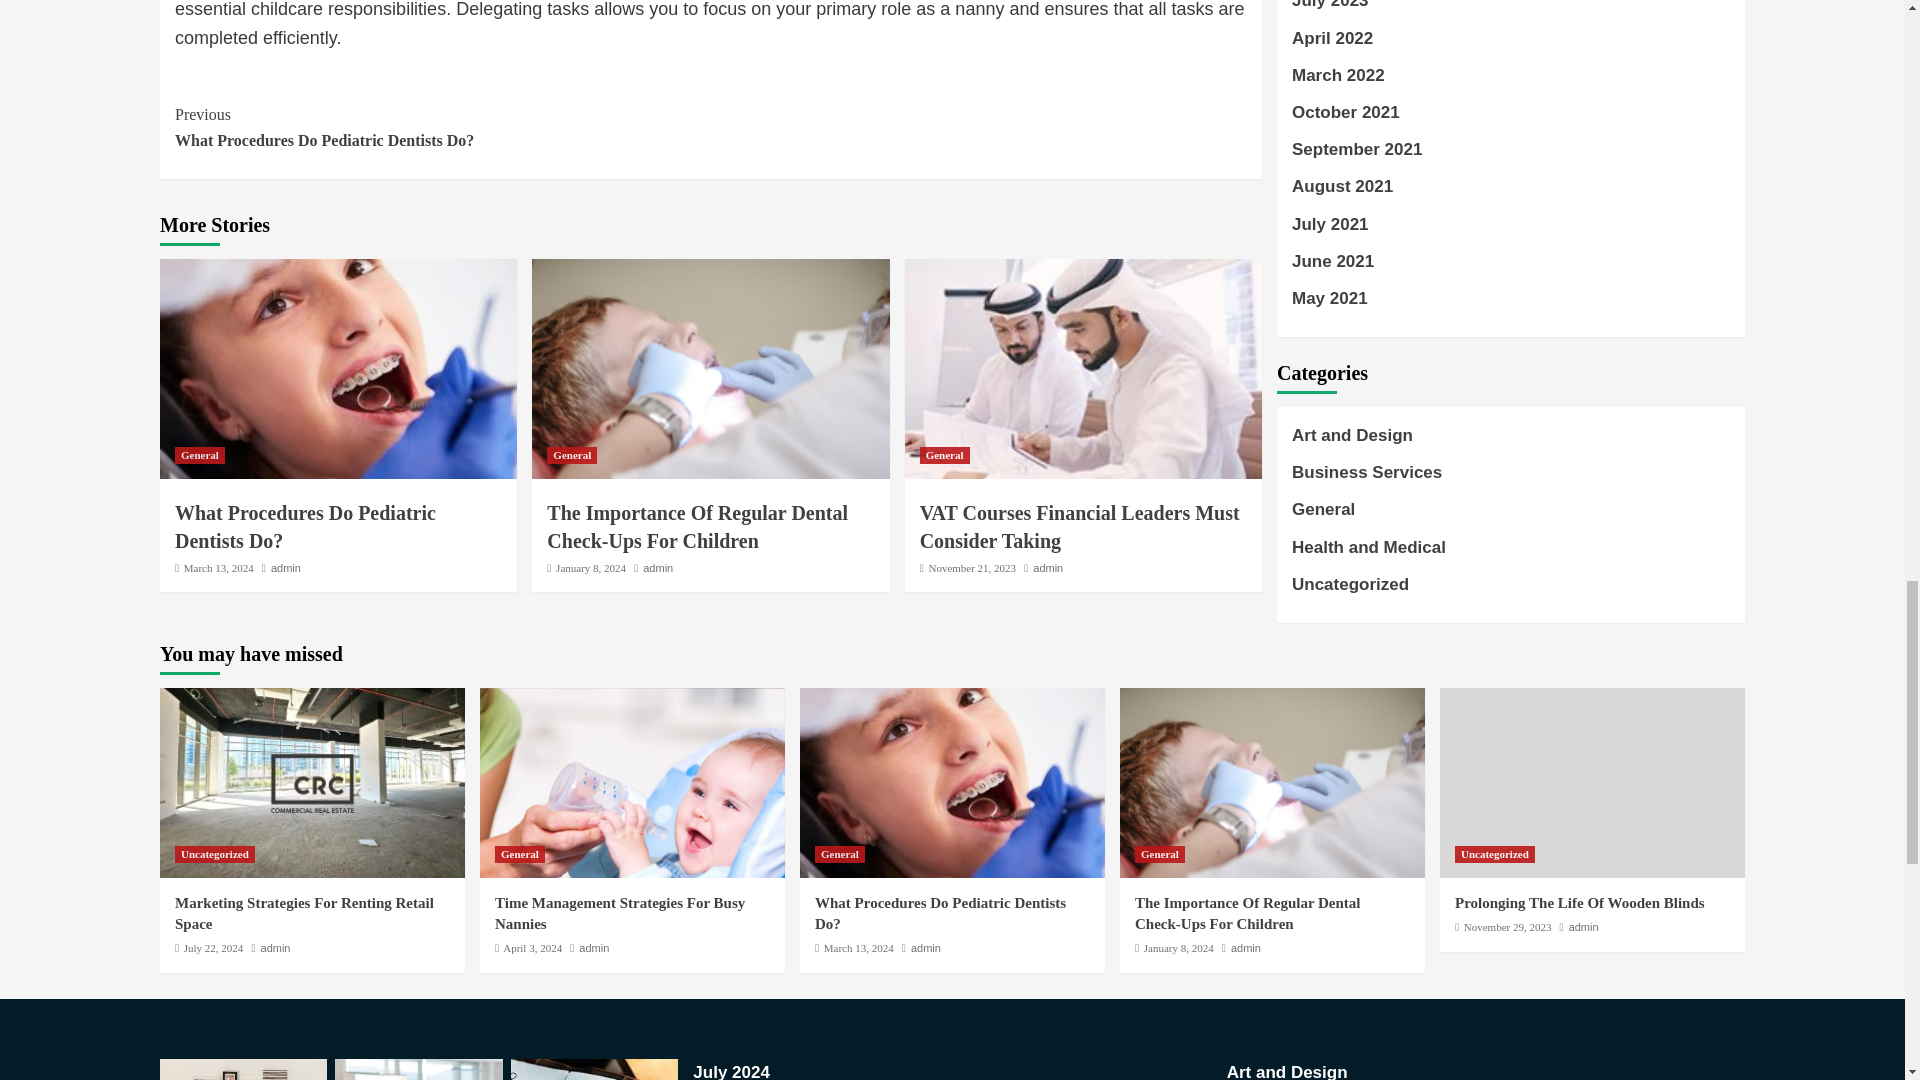 This screenshot has height=1080, width=1920. Describe the element at coordinates (658, 567) in the screenshot. I see `admin` at that location.